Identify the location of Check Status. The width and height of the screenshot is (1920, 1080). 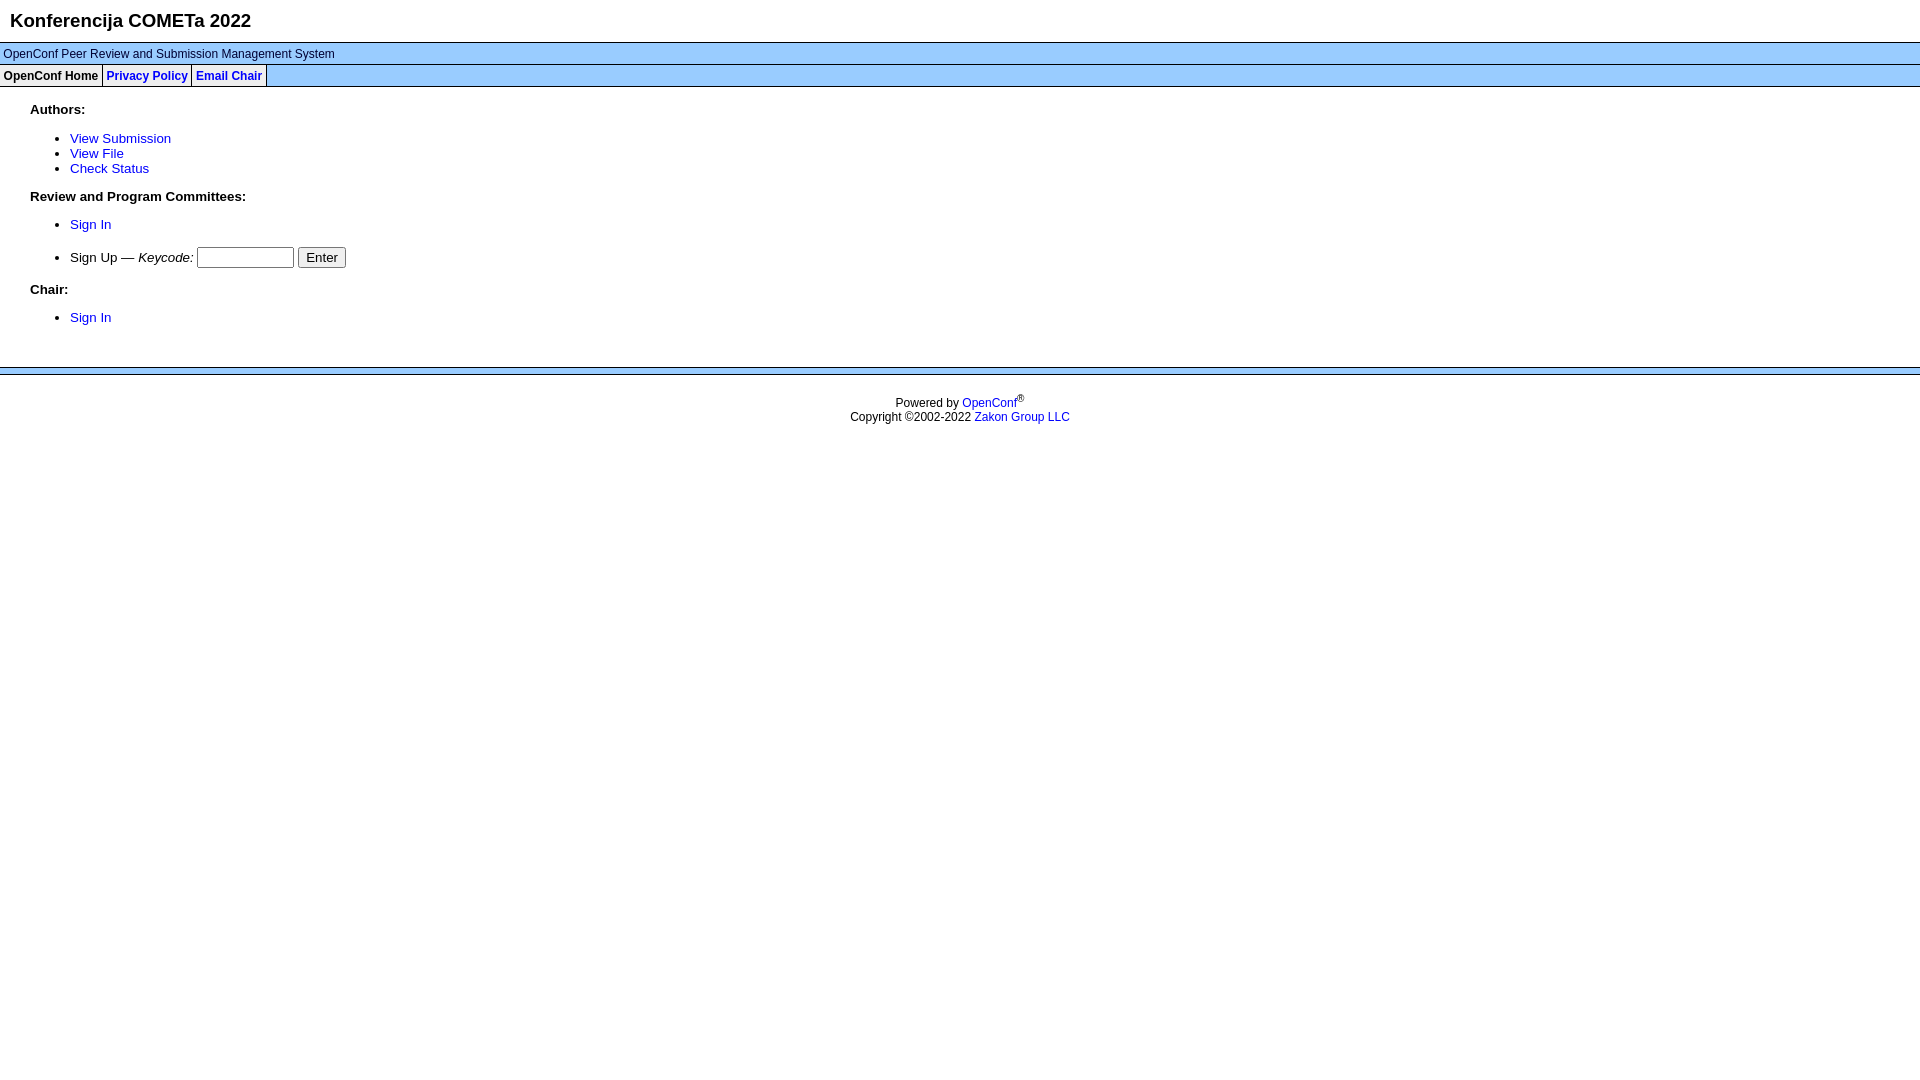
(110, 168).